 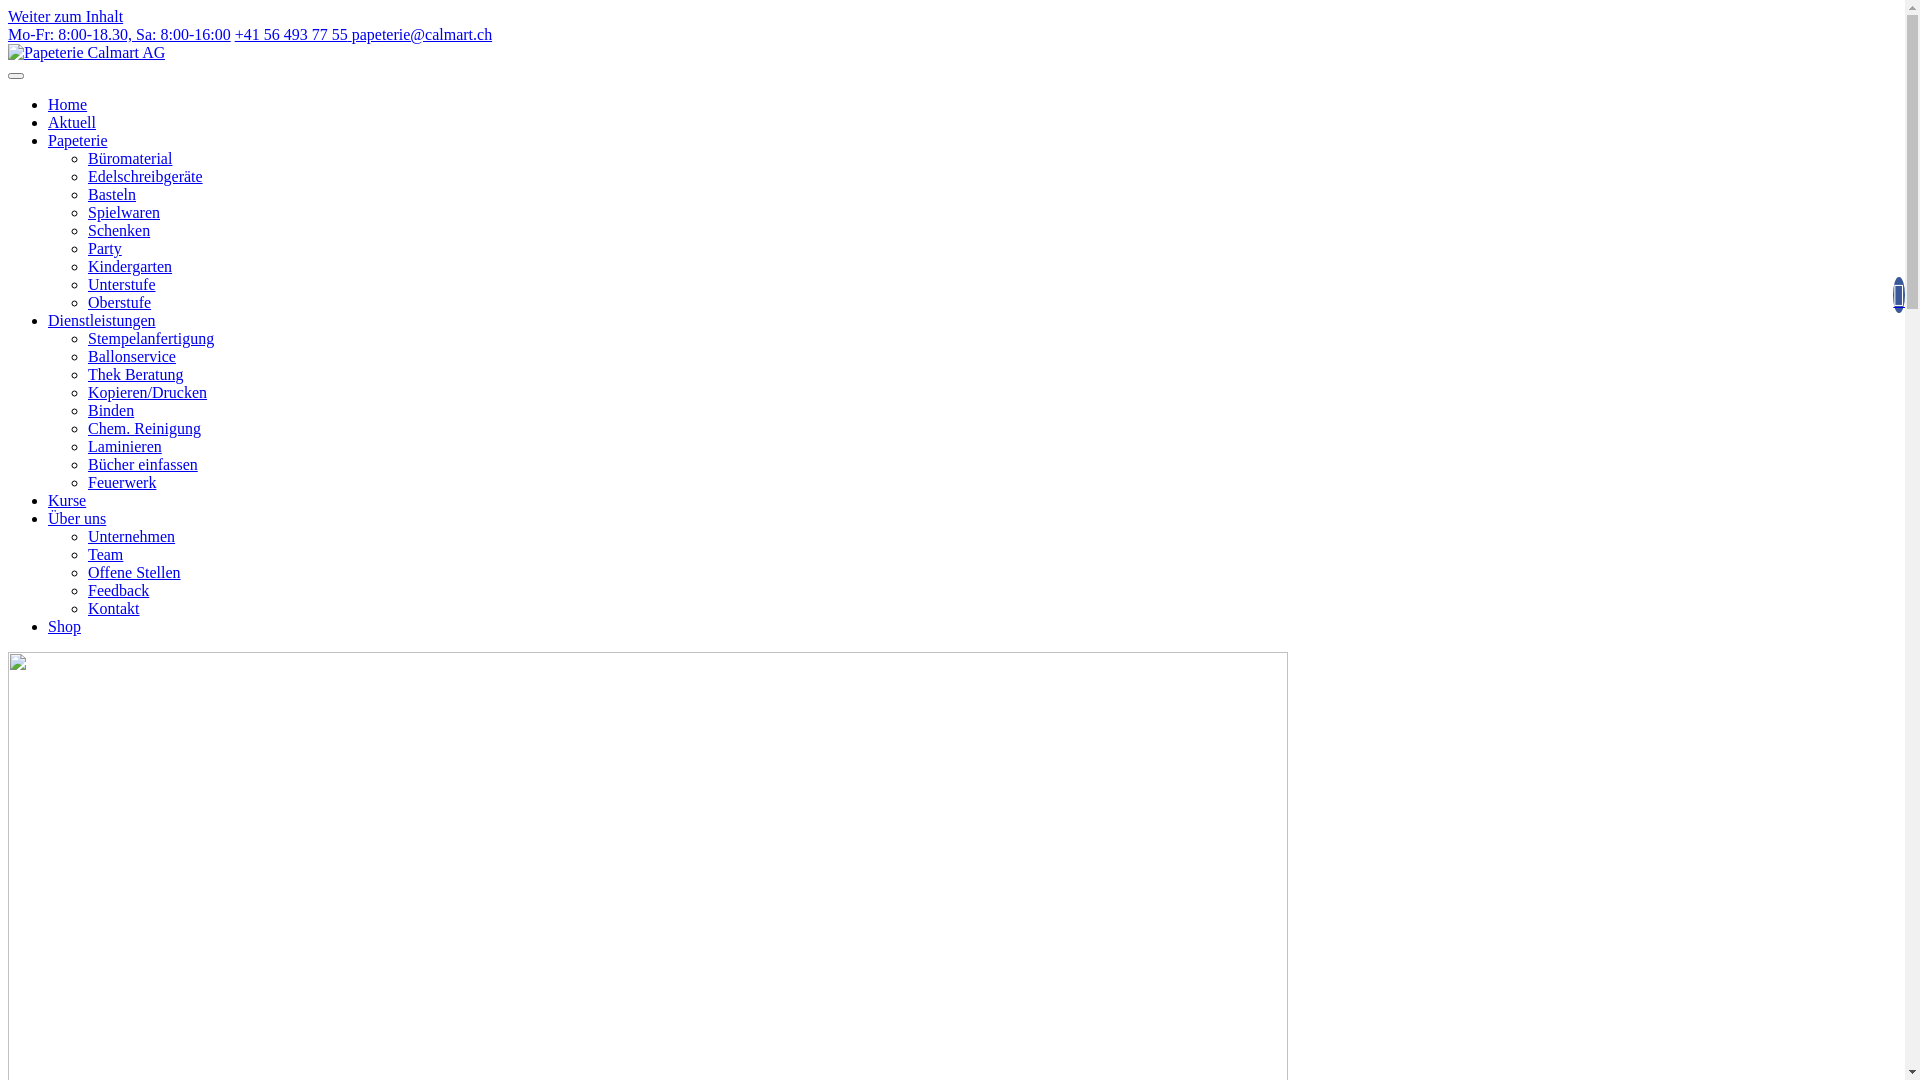 What do you see at coordinates (124, 212) in the screenshot?
I see `Spielwaren` at bounding box center [124, 212].